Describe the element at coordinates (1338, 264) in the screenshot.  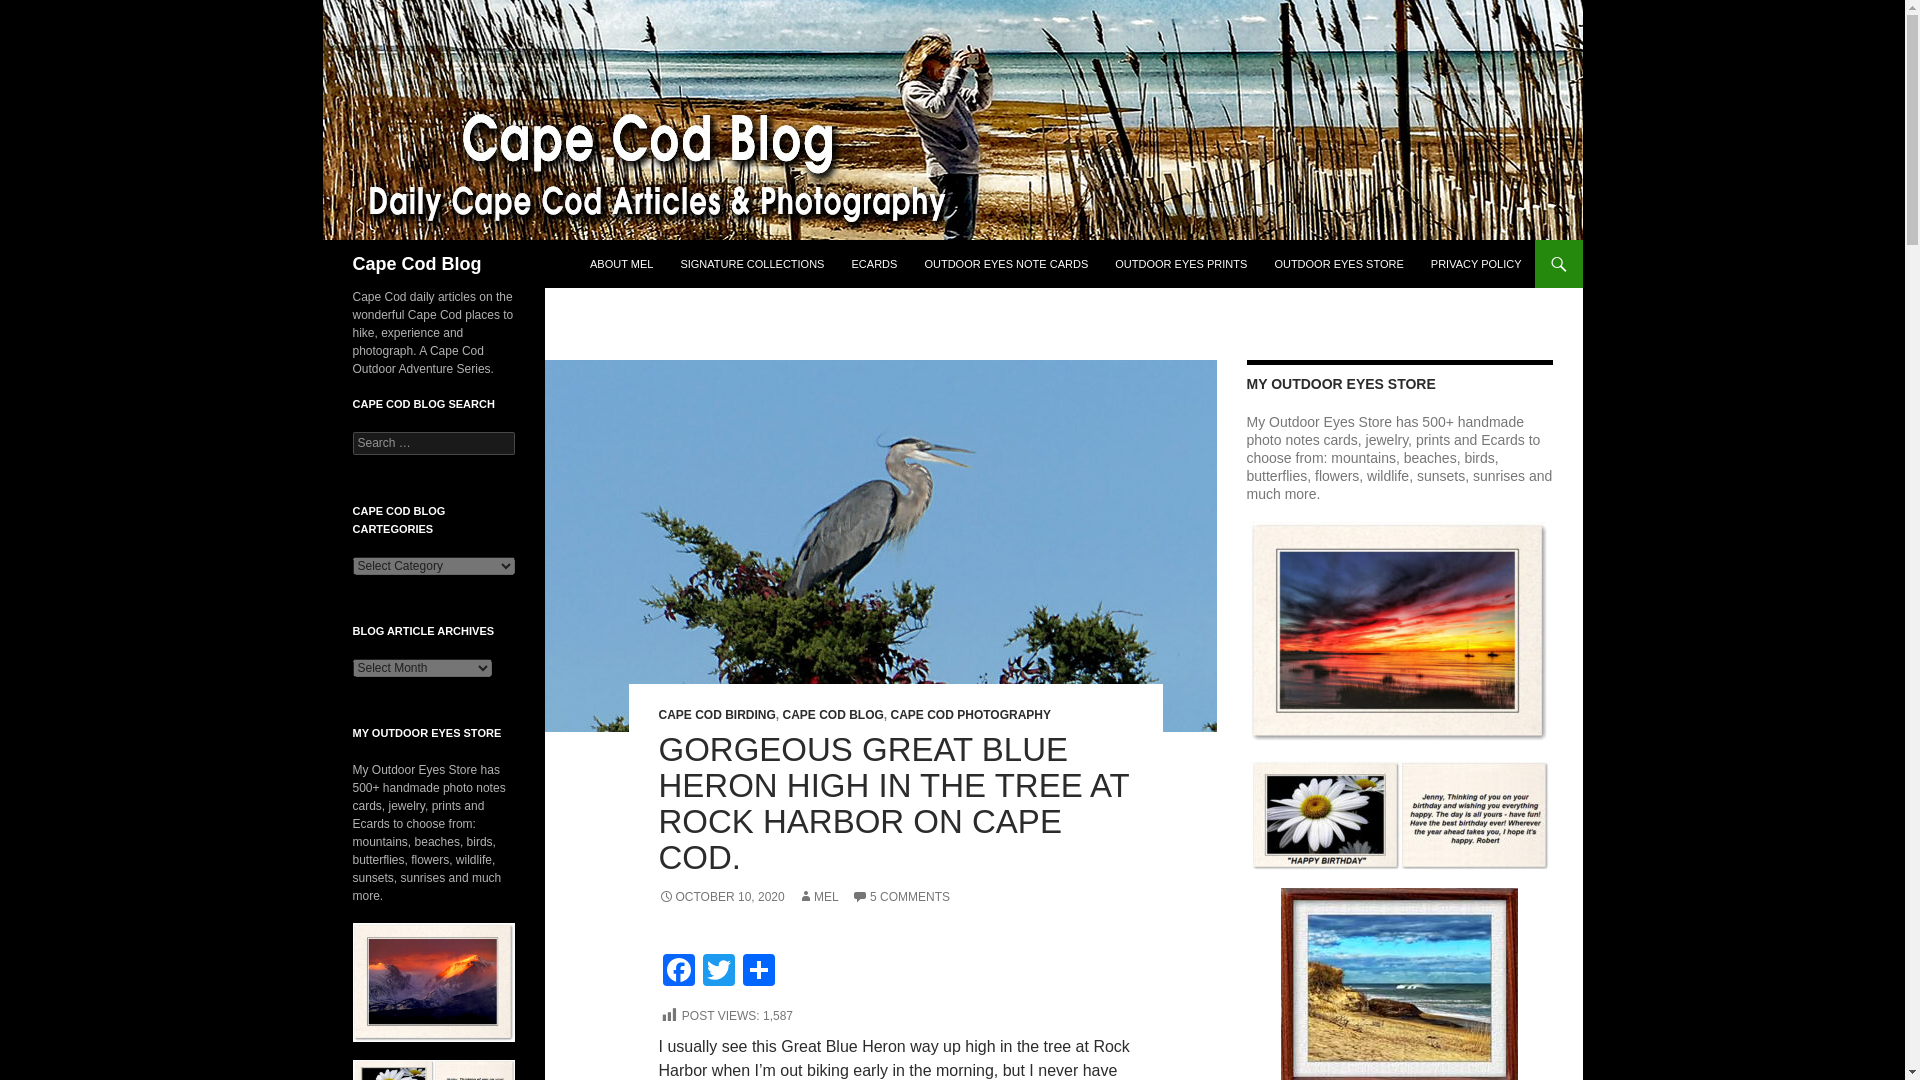
I see `OUTDOOR EYES STORE` at that location.